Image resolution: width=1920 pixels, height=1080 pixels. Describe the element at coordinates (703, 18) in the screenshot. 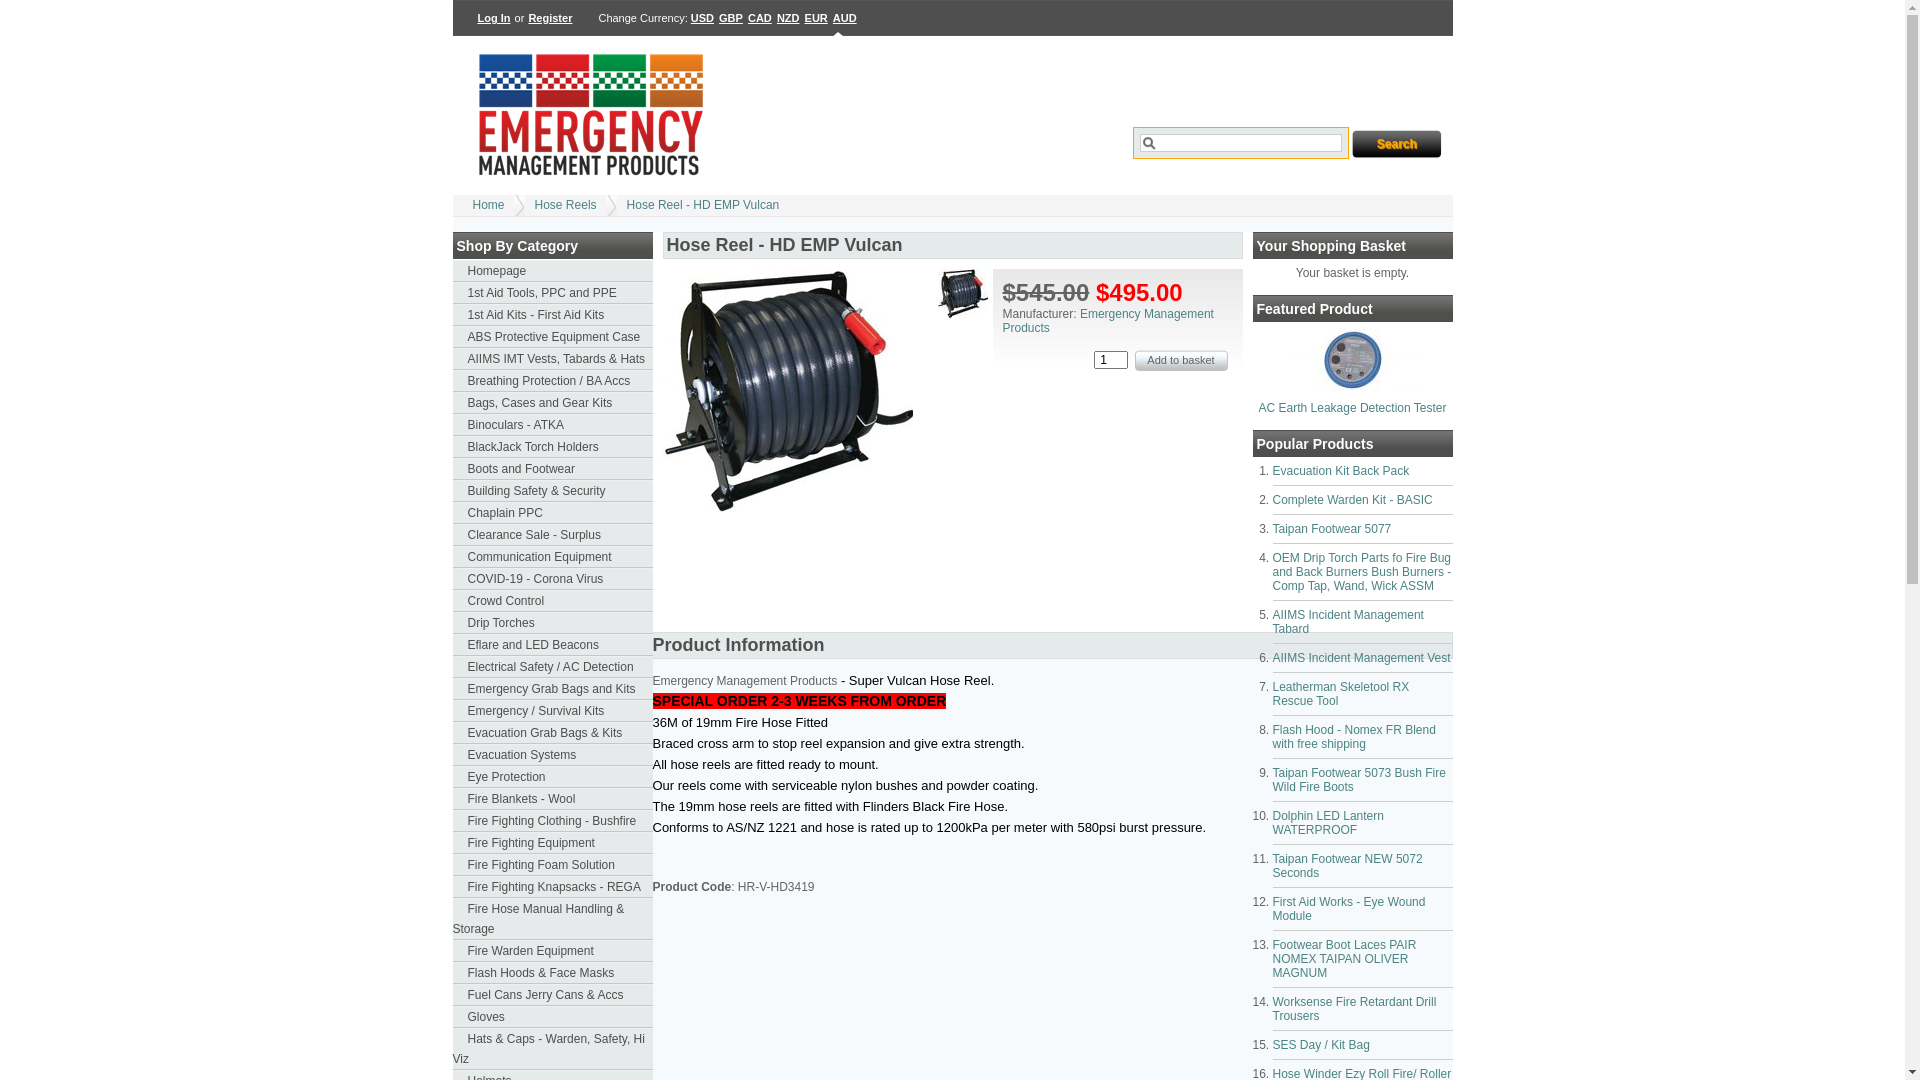

I see `USD` at that location.